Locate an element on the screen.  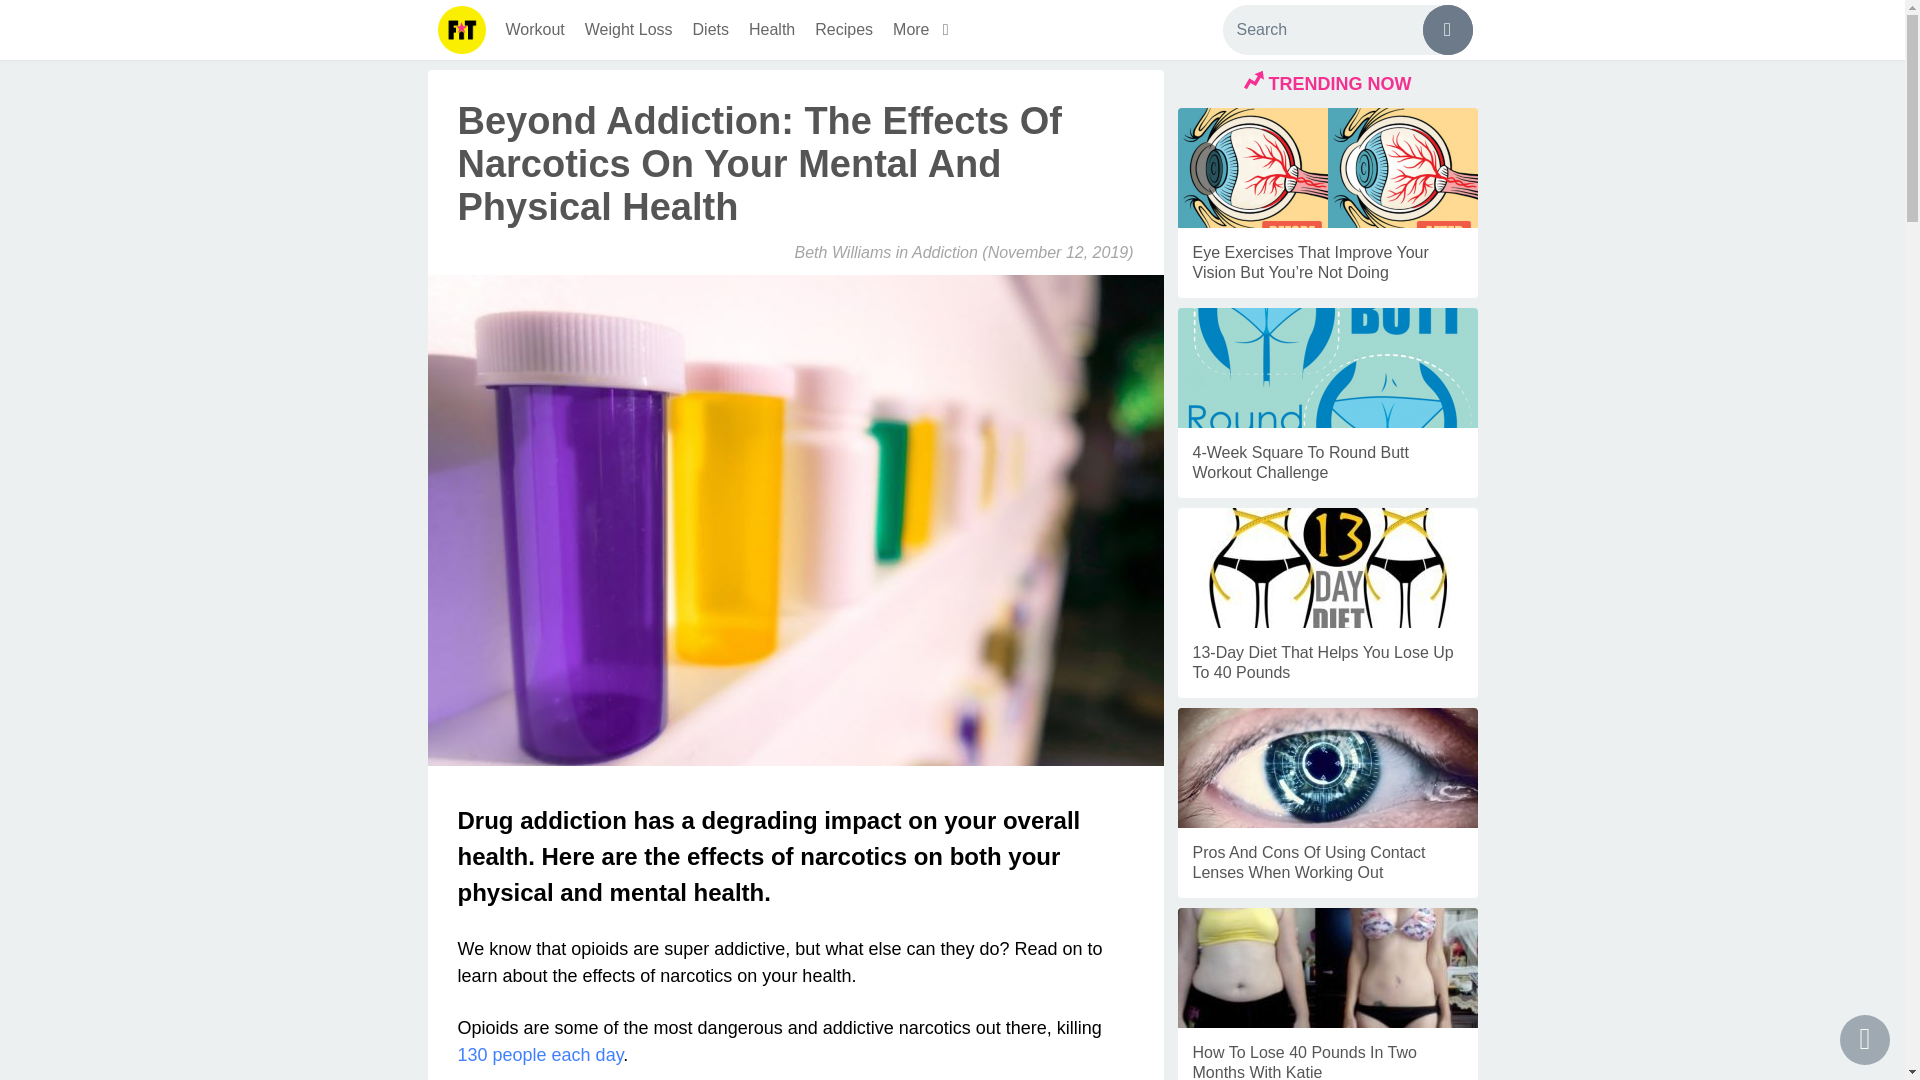
Posts by Beth Williams is located at coordinates (843, 252).